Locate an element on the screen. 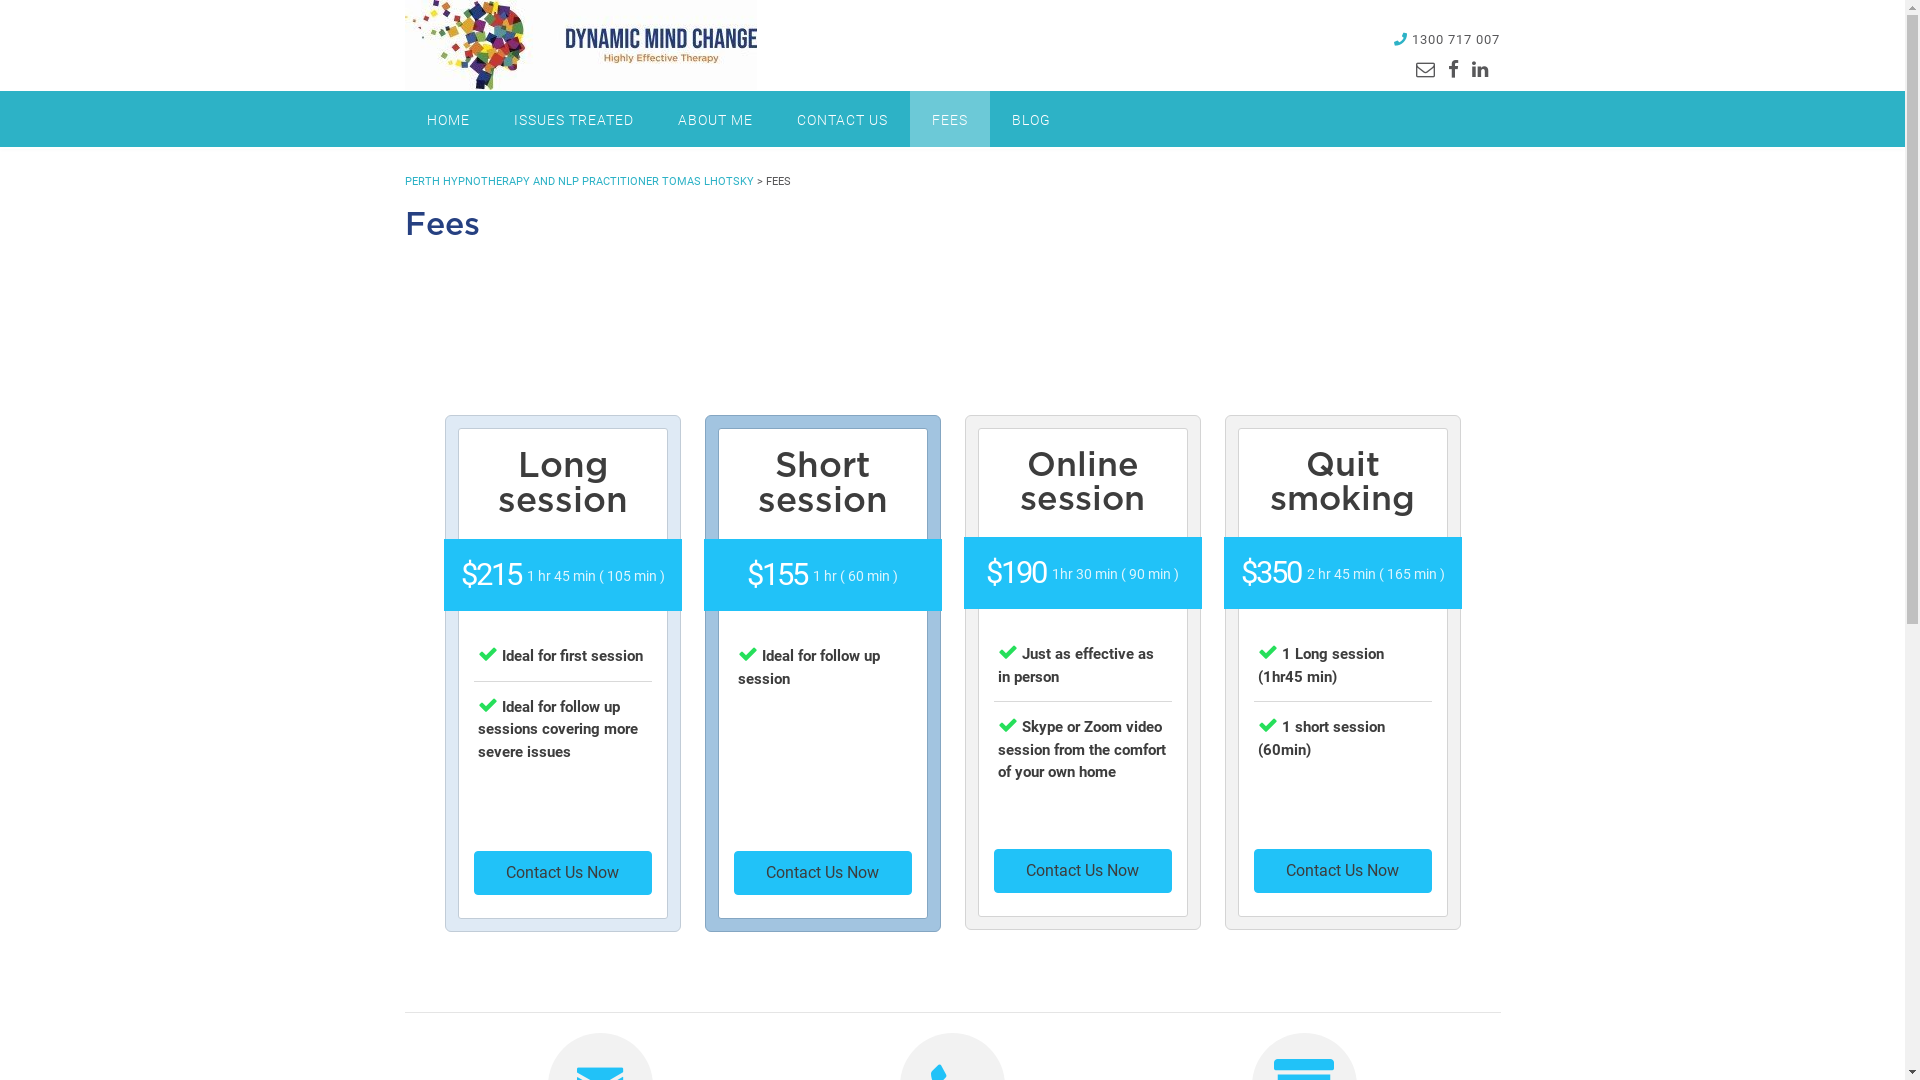  HOME is located at coordinates (448, 119).